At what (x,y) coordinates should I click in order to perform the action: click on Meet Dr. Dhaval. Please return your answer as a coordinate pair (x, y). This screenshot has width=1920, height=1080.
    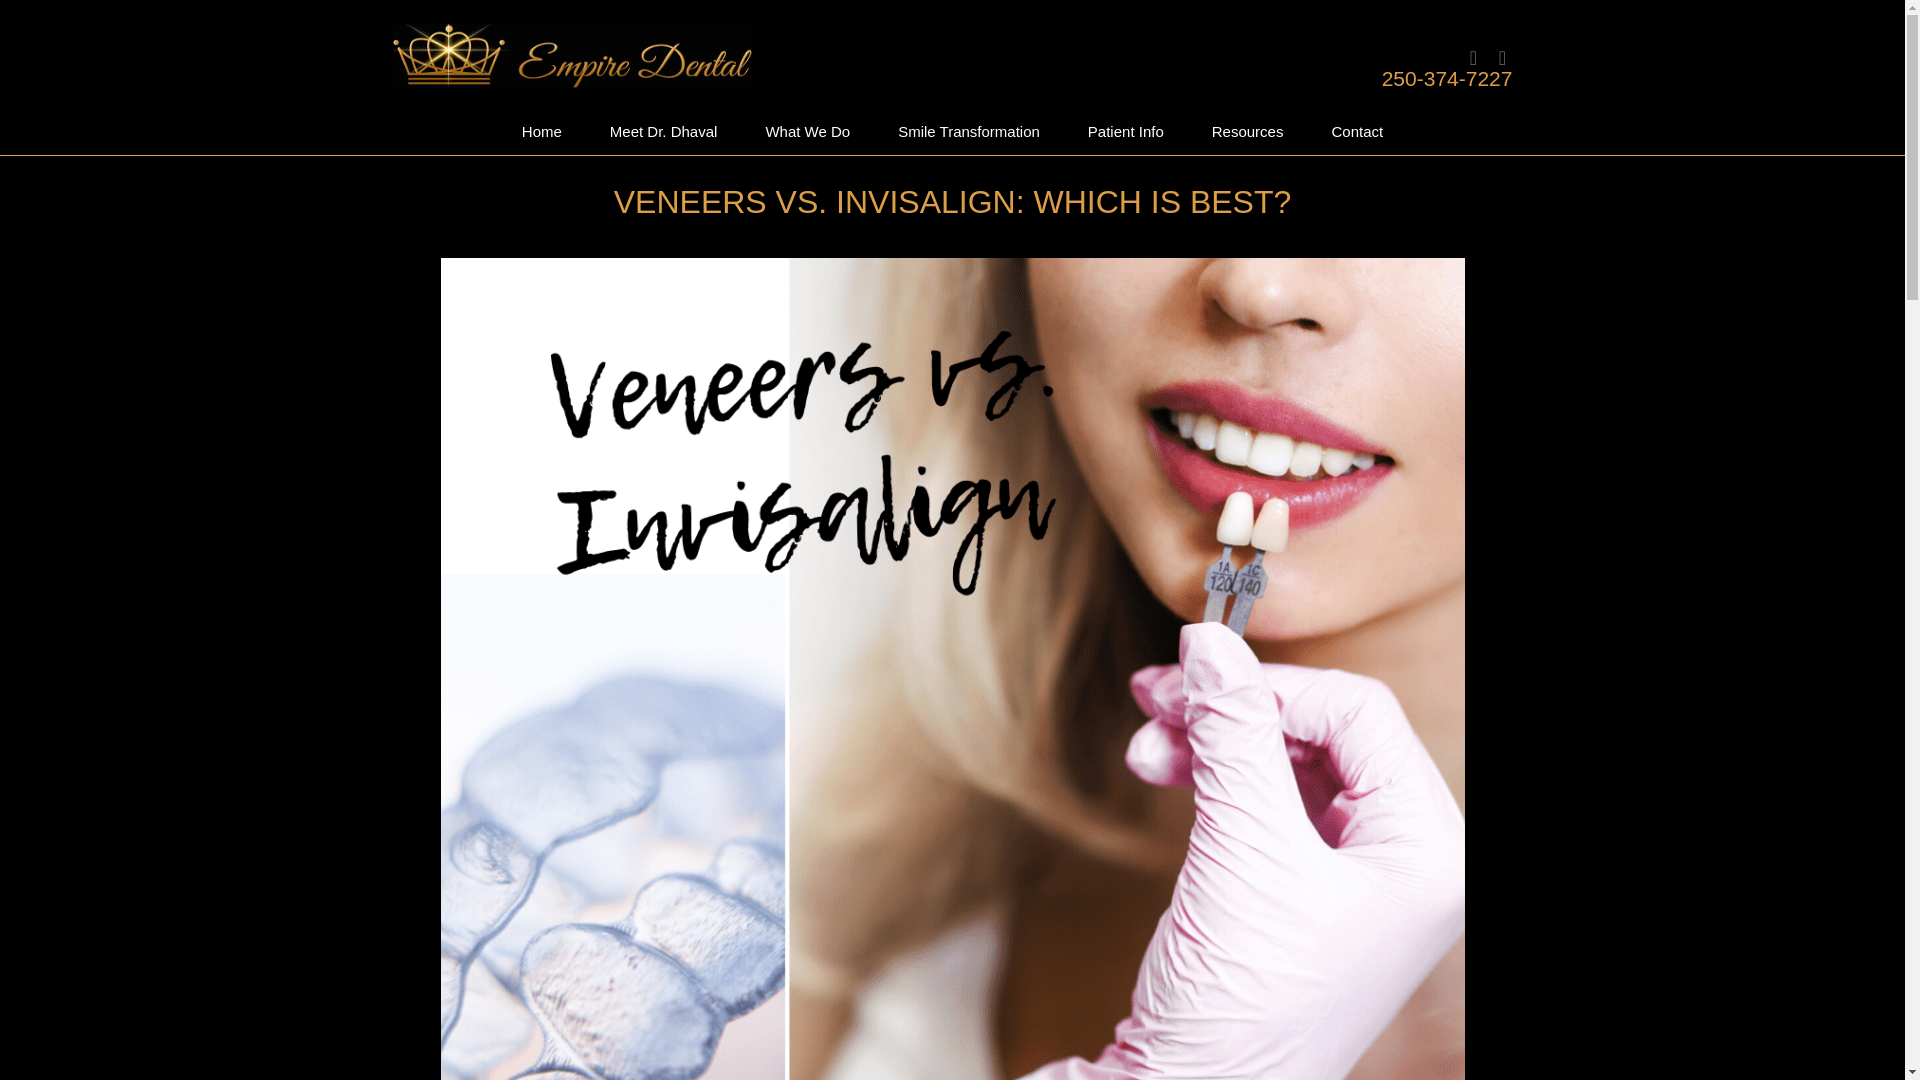
    Looking at the image, I should click on (663, 132).